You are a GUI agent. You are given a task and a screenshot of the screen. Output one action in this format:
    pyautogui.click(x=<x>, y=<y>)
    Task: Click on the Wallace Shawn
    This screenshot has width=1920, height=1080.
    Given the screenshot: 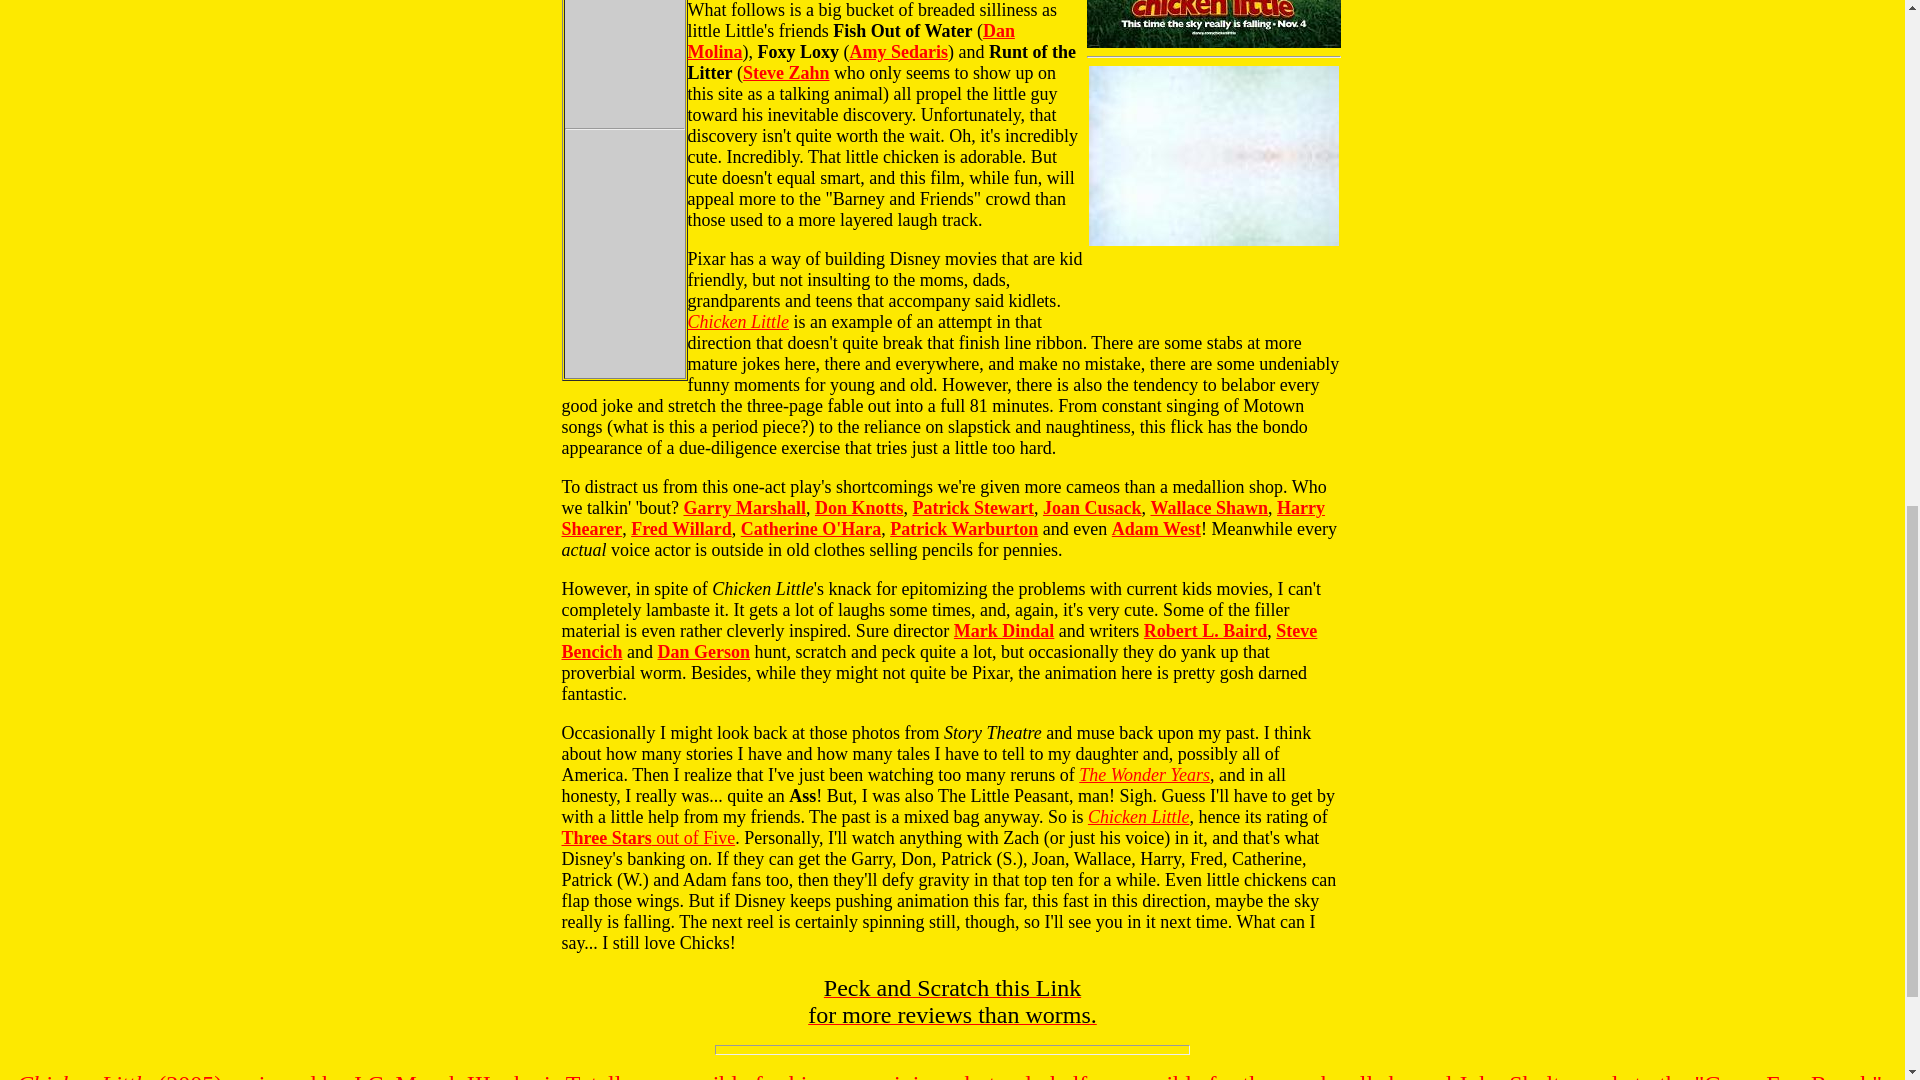 What is the action you would take?
    pyautogui.click(x=1208, y=508)
    